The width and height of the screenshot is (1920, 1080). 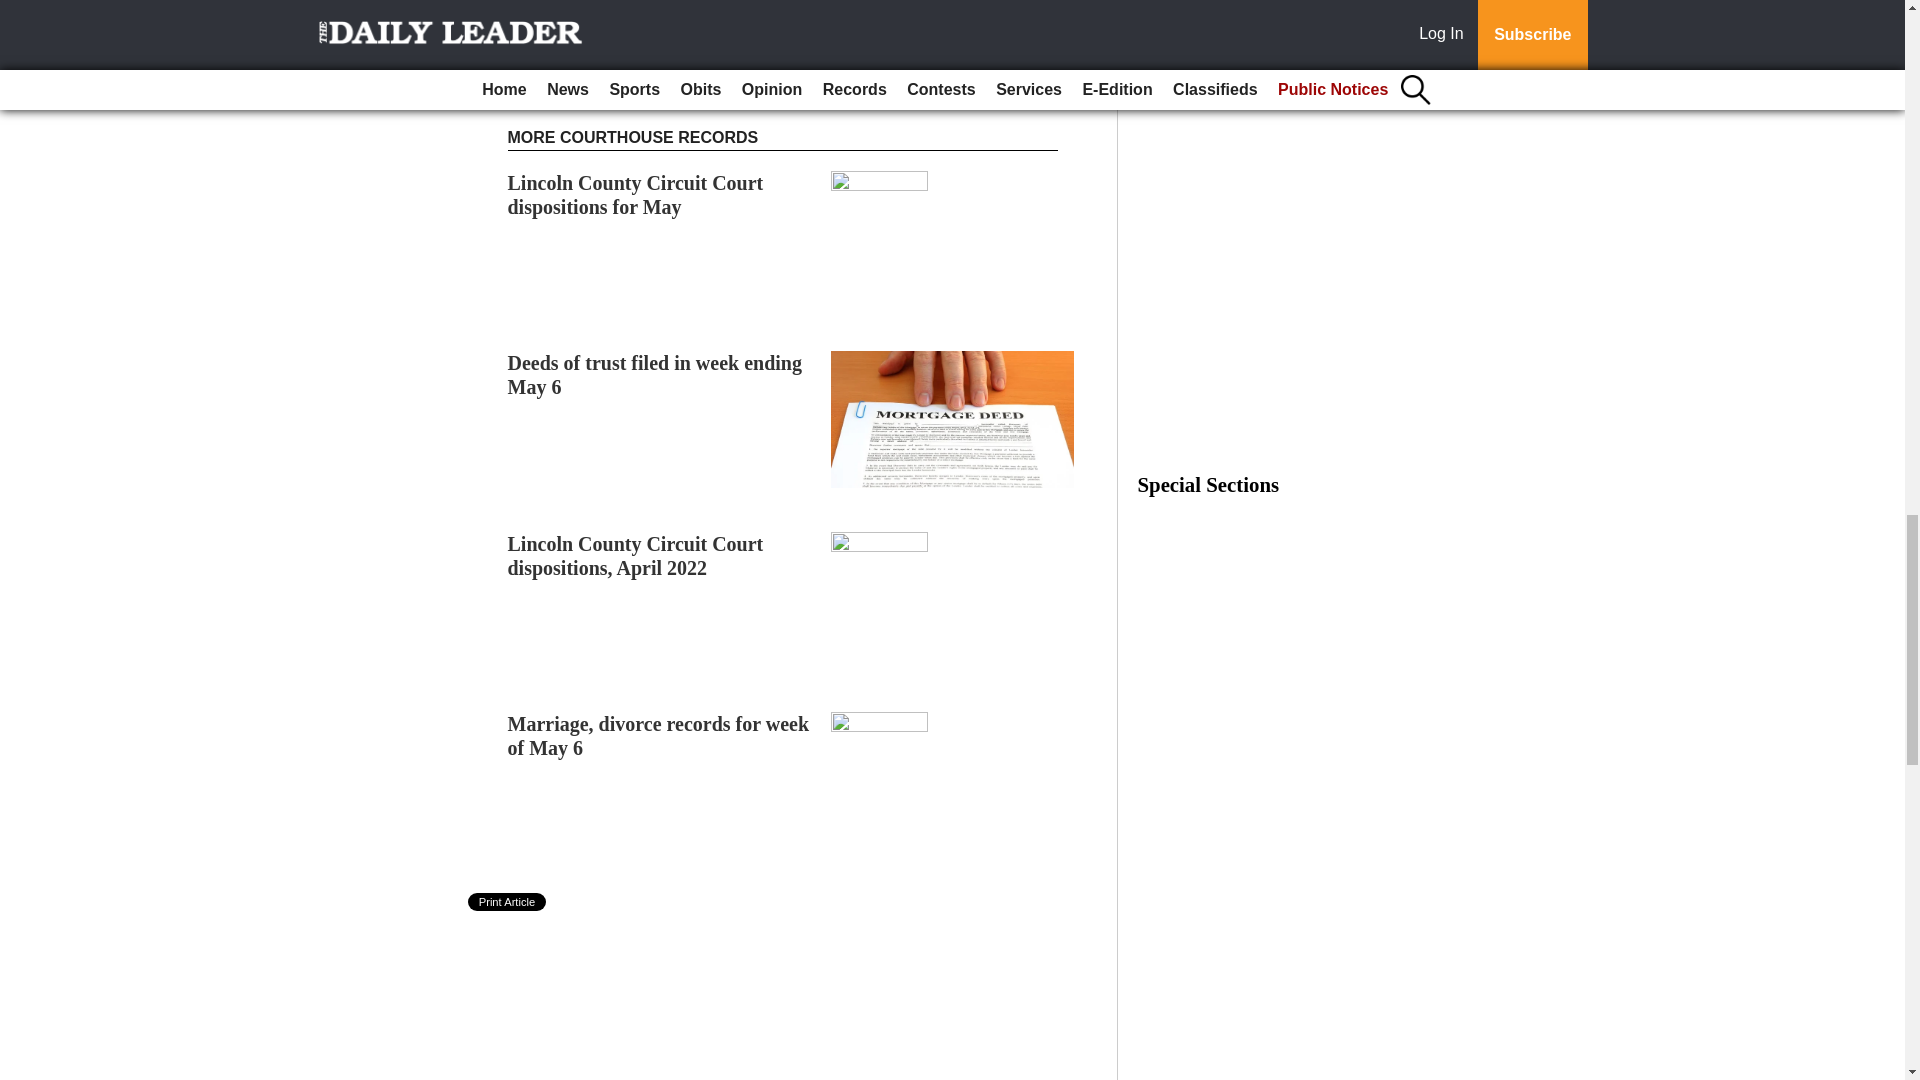 What do you see at coordinates (636, 556) in the screenshot?
I see `Lincoln County Circuit Court dispositions, April 2022` at bounding box center [636, 556].